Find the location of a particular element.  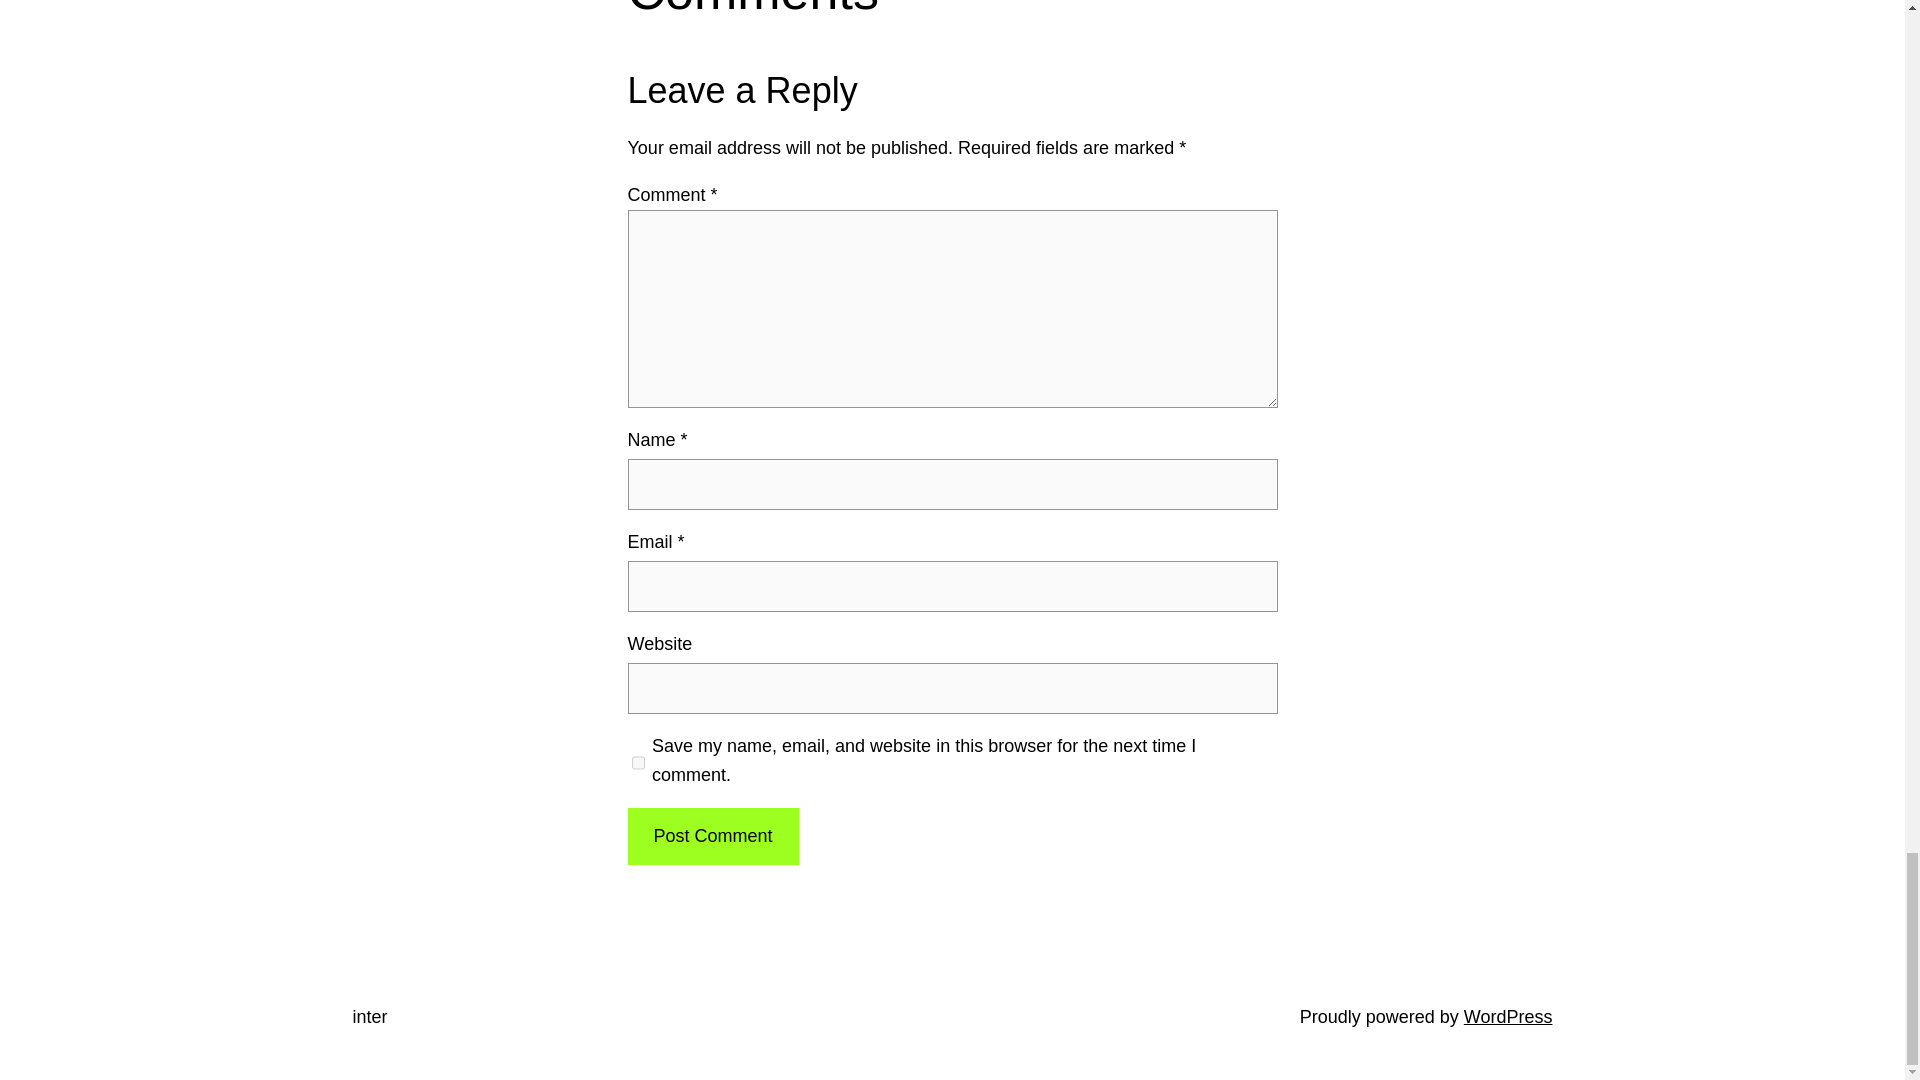

WordPress is located at coordinates (1508, 1016).